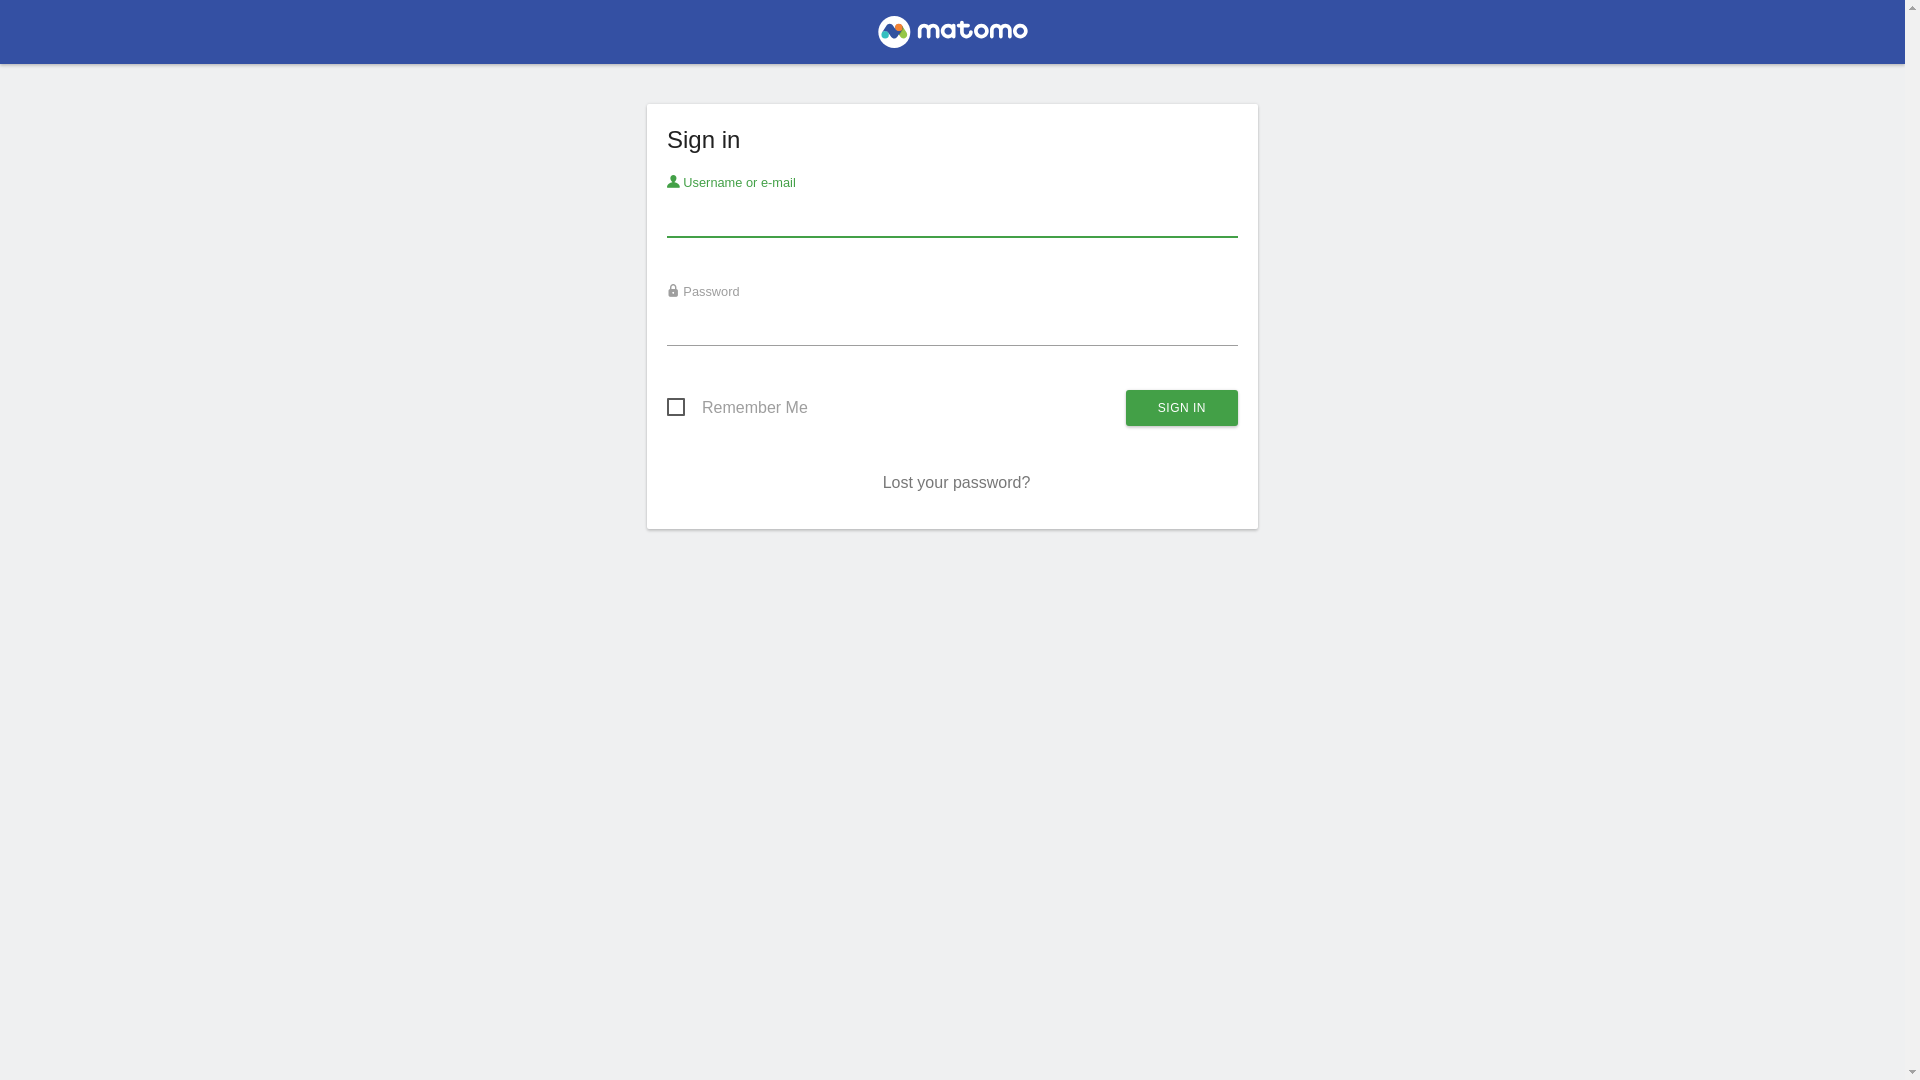  Describe the element at coordinates (952, 38) in the screenshot. I see `Matomo # free/libre analytics platform` at that location.